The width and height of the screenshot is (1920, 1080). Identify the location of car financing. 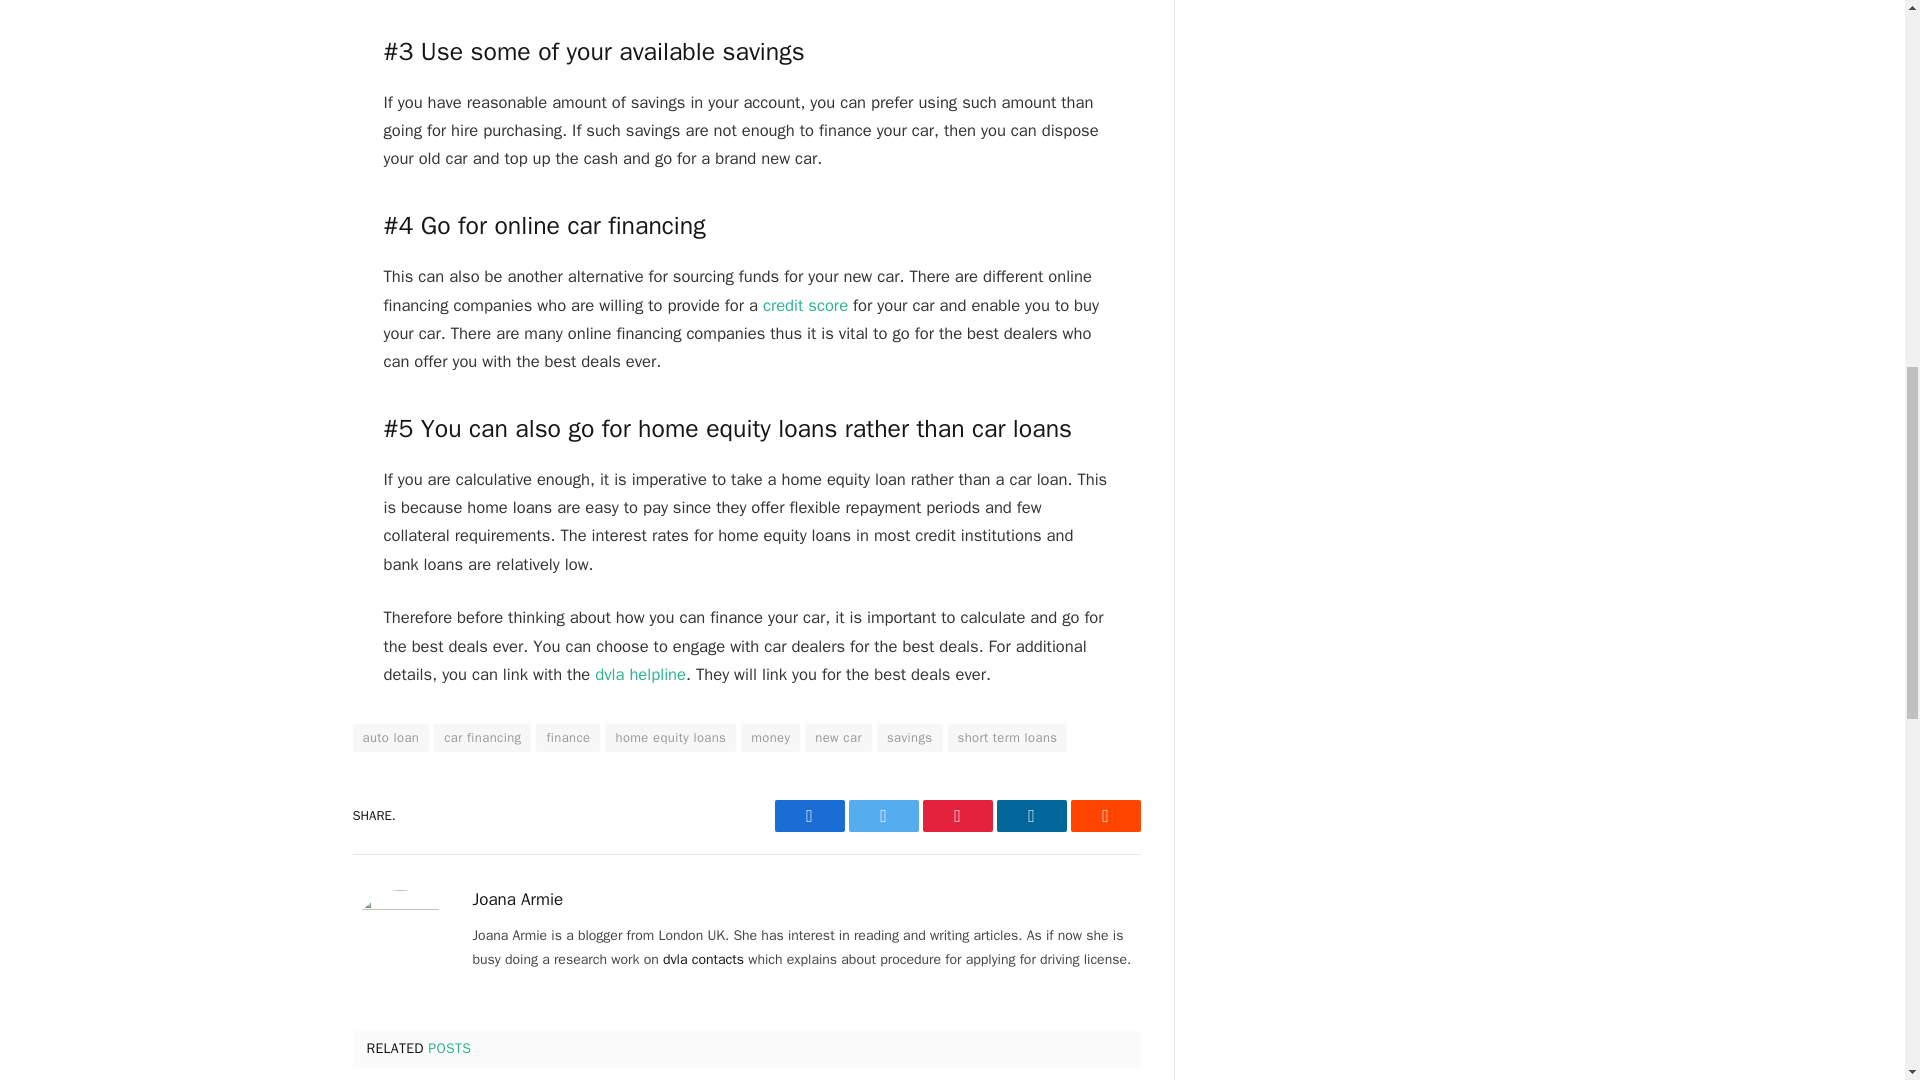
(482, 737).